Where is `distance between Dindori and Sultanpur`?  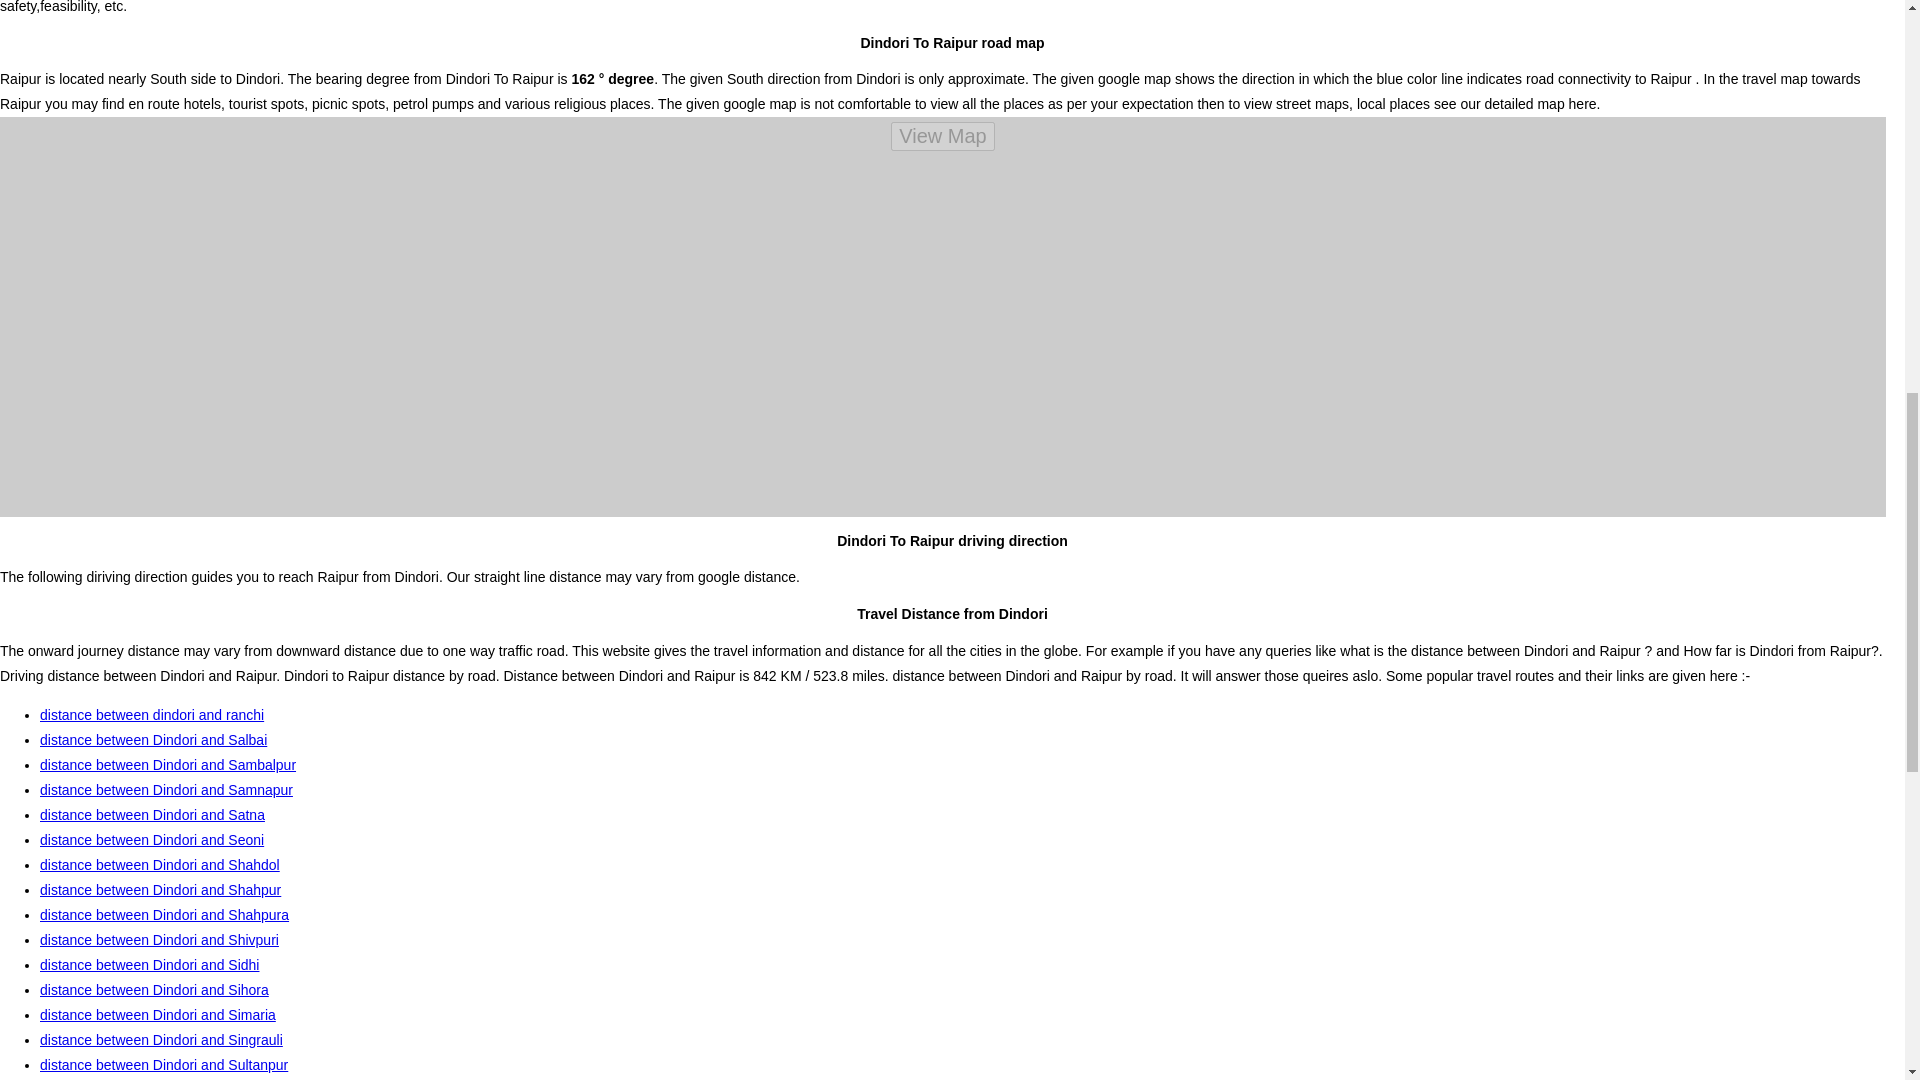
distance between Dindori and Sultanpur is located at coordinates (164, 1065).